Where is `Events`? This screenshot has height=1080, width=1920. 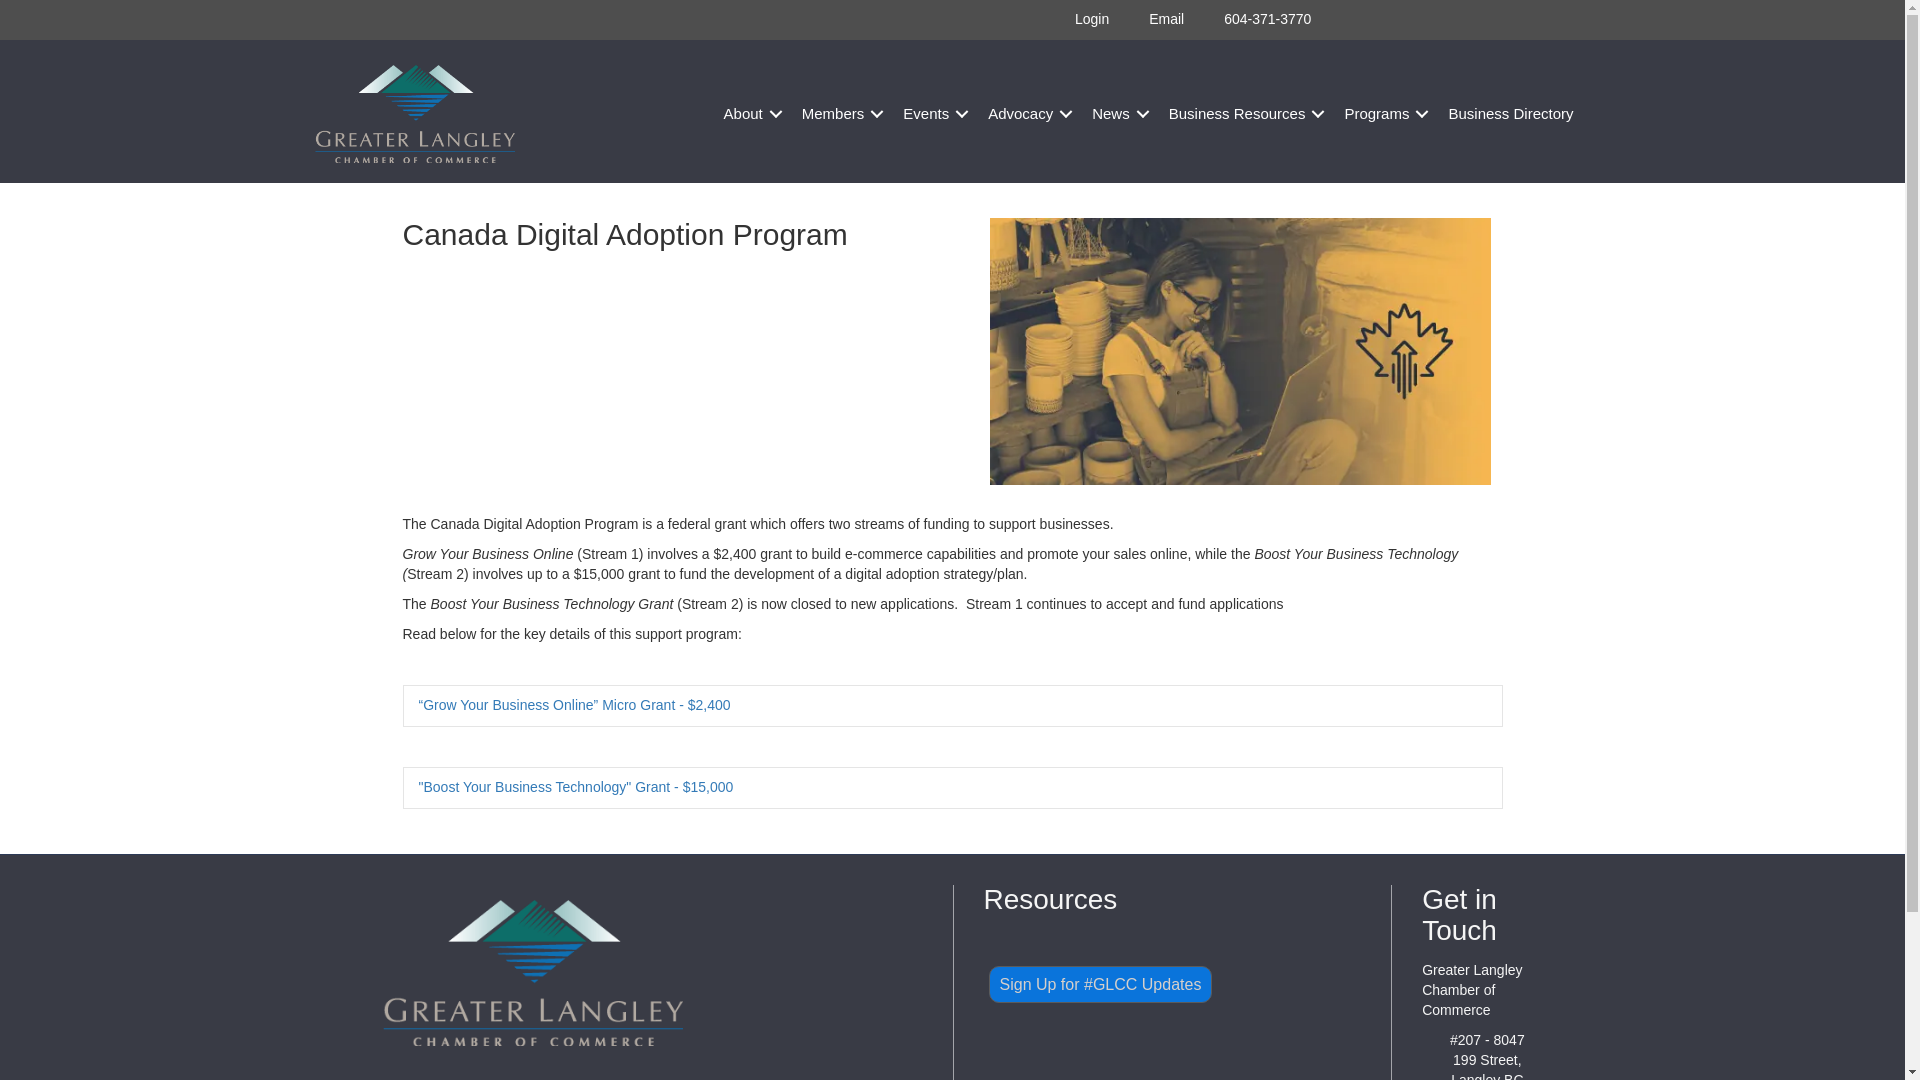 Events is located at coordinates (932, 112).